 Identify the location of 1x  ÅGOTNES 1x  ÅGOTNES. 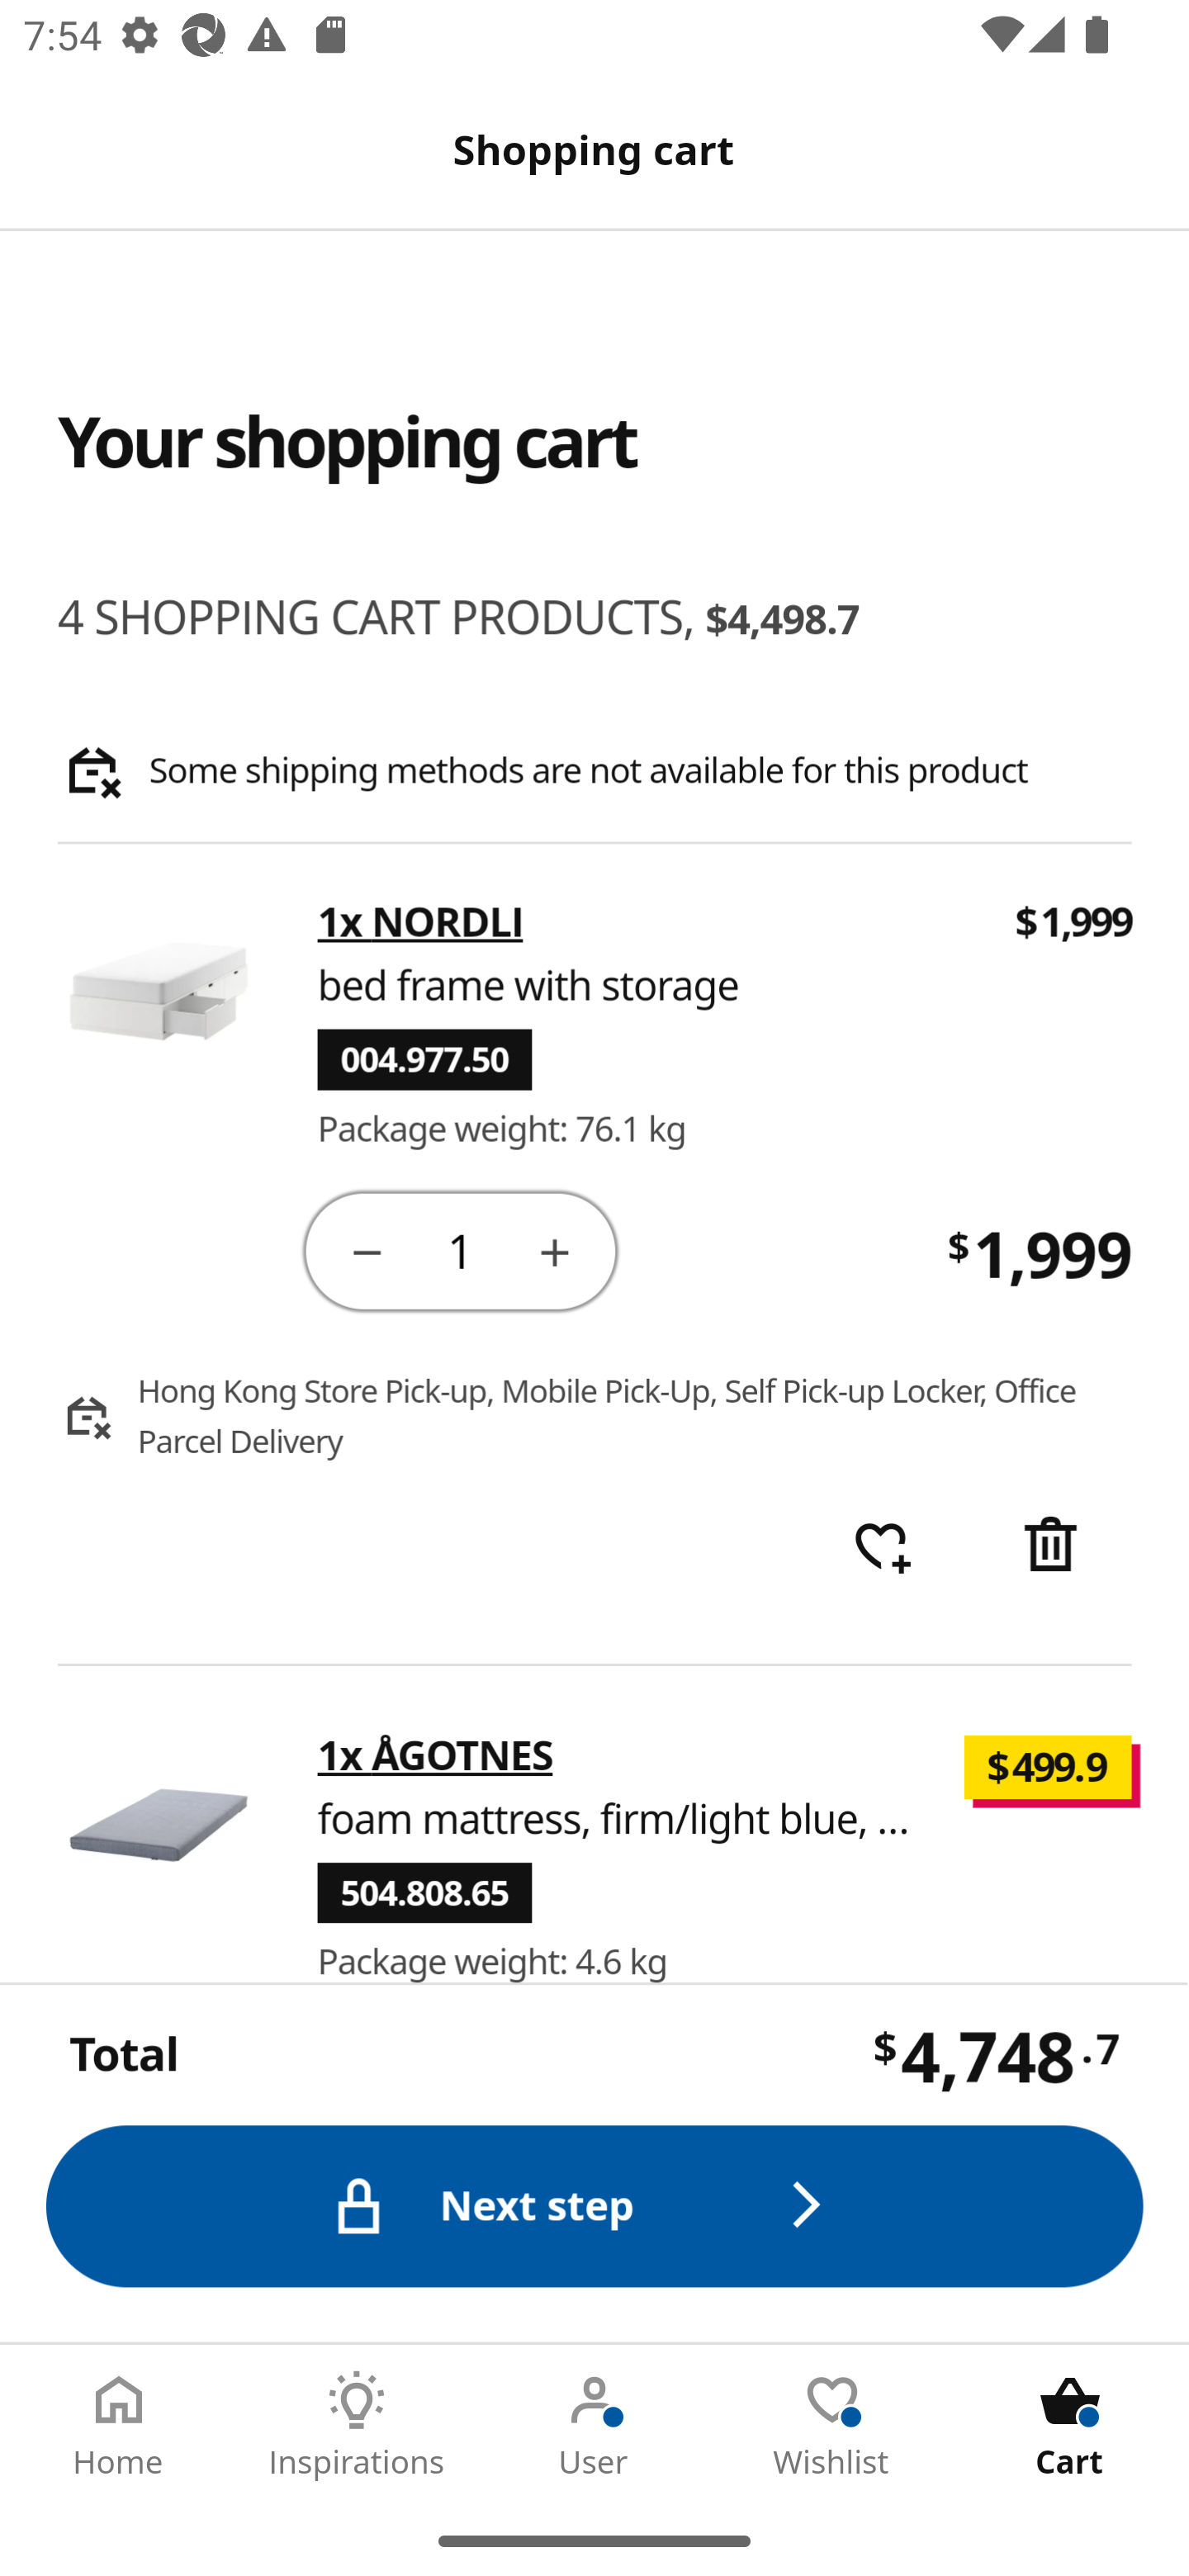
(436, 1755).